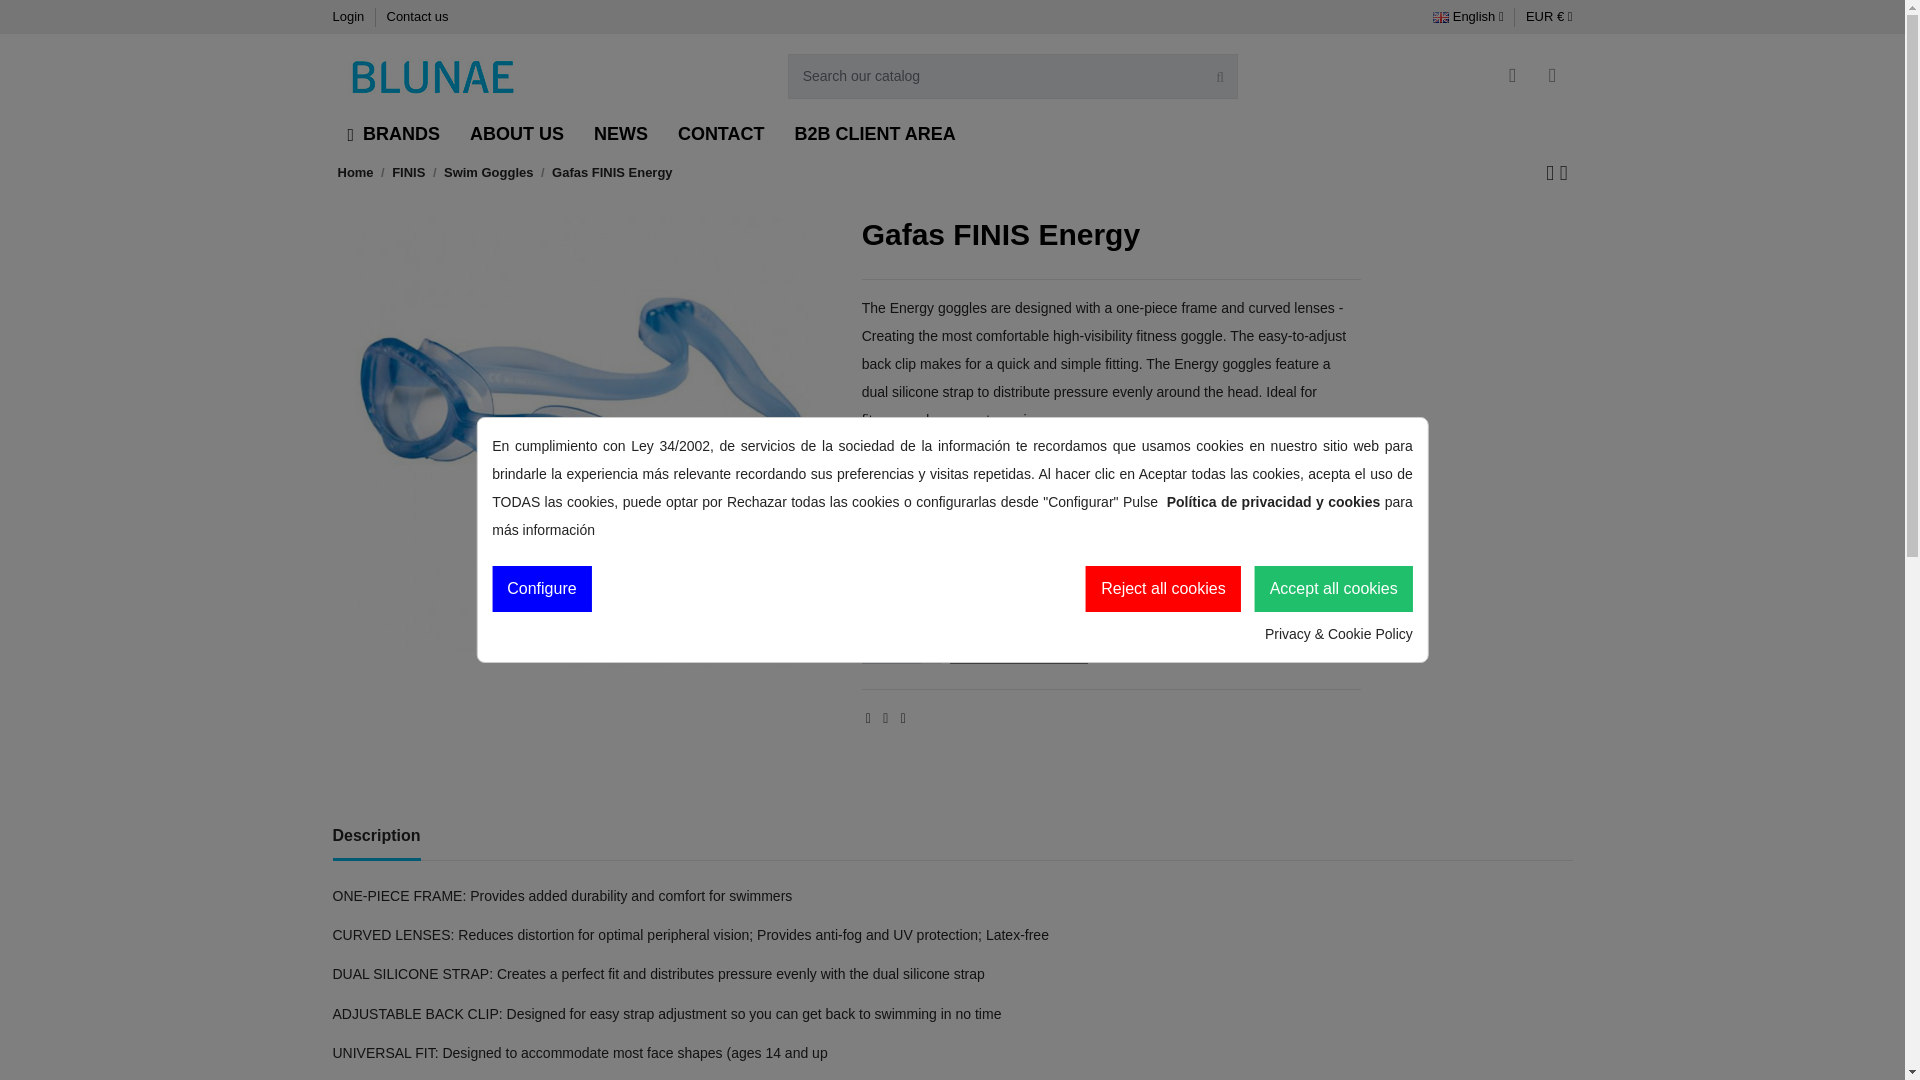 The height and width of the screenshot is (1080, 1920). I want to click on 1, so click(892, 639).